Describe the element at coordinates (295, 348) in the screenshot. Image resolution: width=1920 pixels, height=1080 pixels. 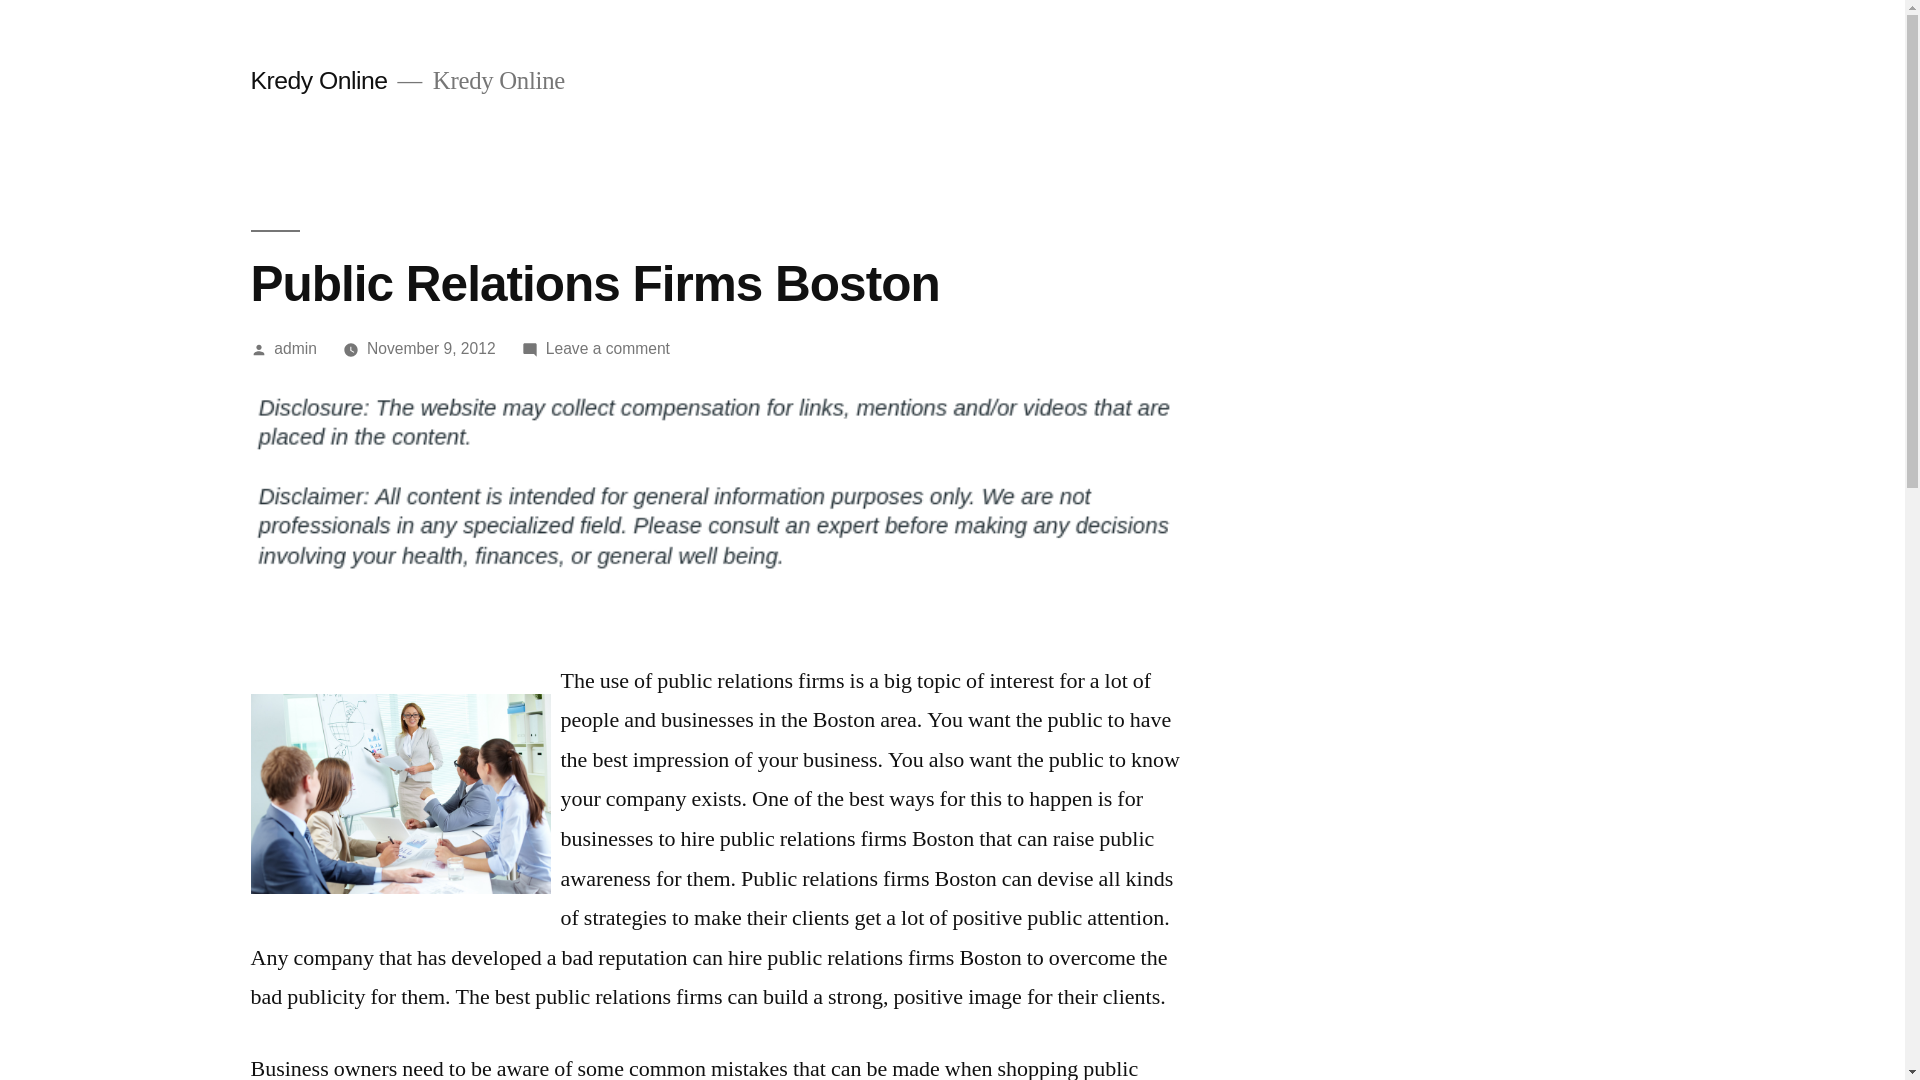
I see `admin` at that location.